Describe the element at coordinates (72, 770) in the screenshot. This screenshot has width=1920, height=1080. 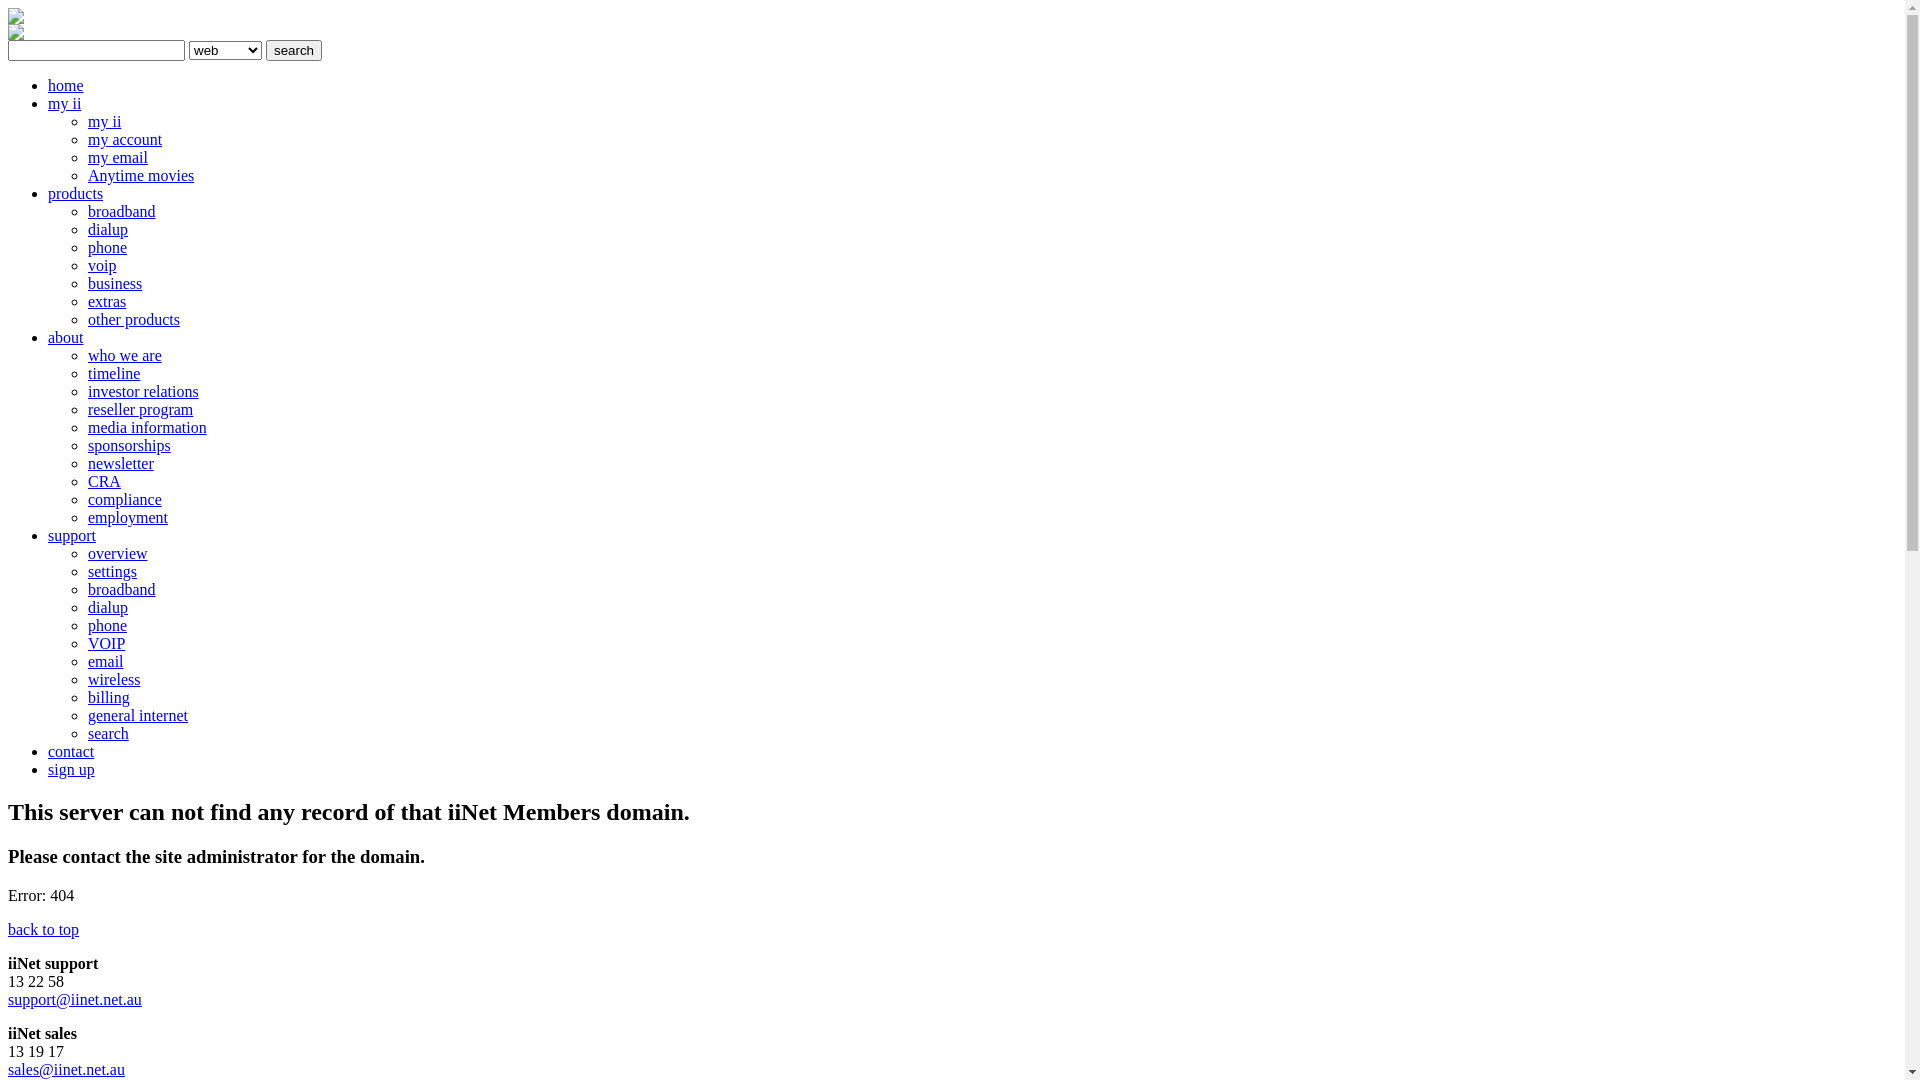
I see `sign up` at that location.